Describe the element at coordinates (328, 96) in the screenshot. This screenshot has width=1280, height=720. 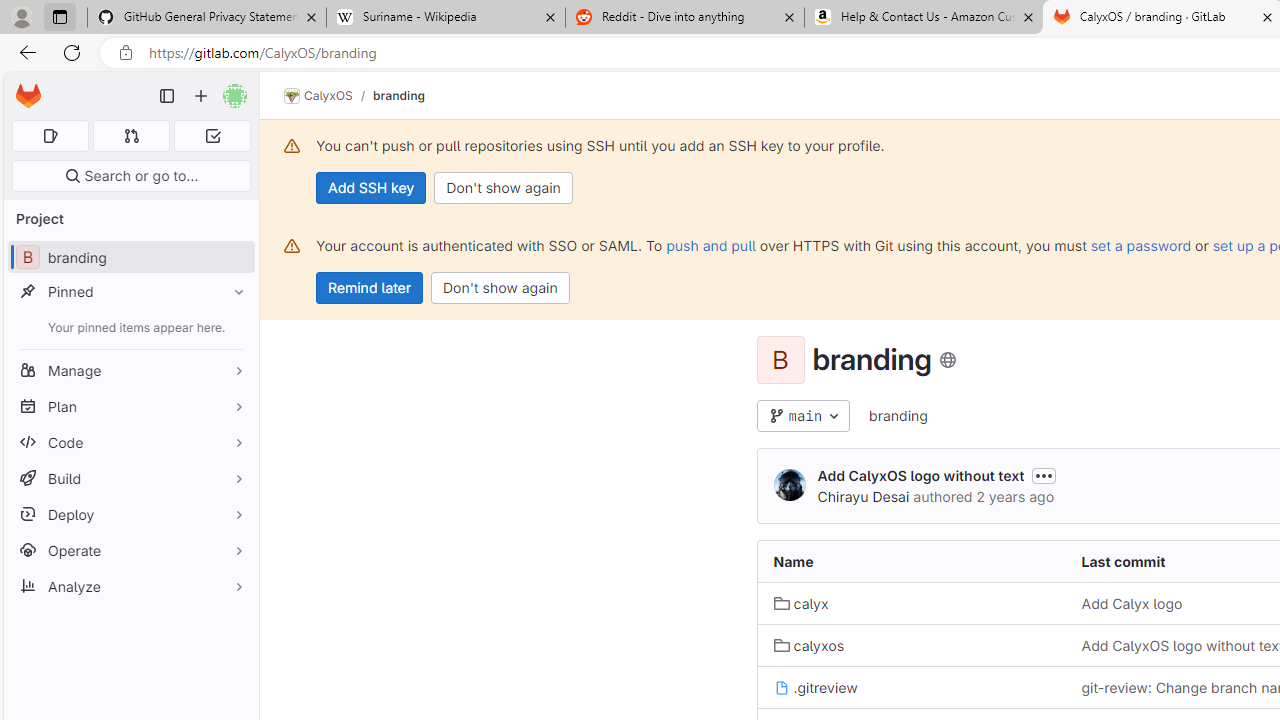
I see `CalyxOS/` at that location.